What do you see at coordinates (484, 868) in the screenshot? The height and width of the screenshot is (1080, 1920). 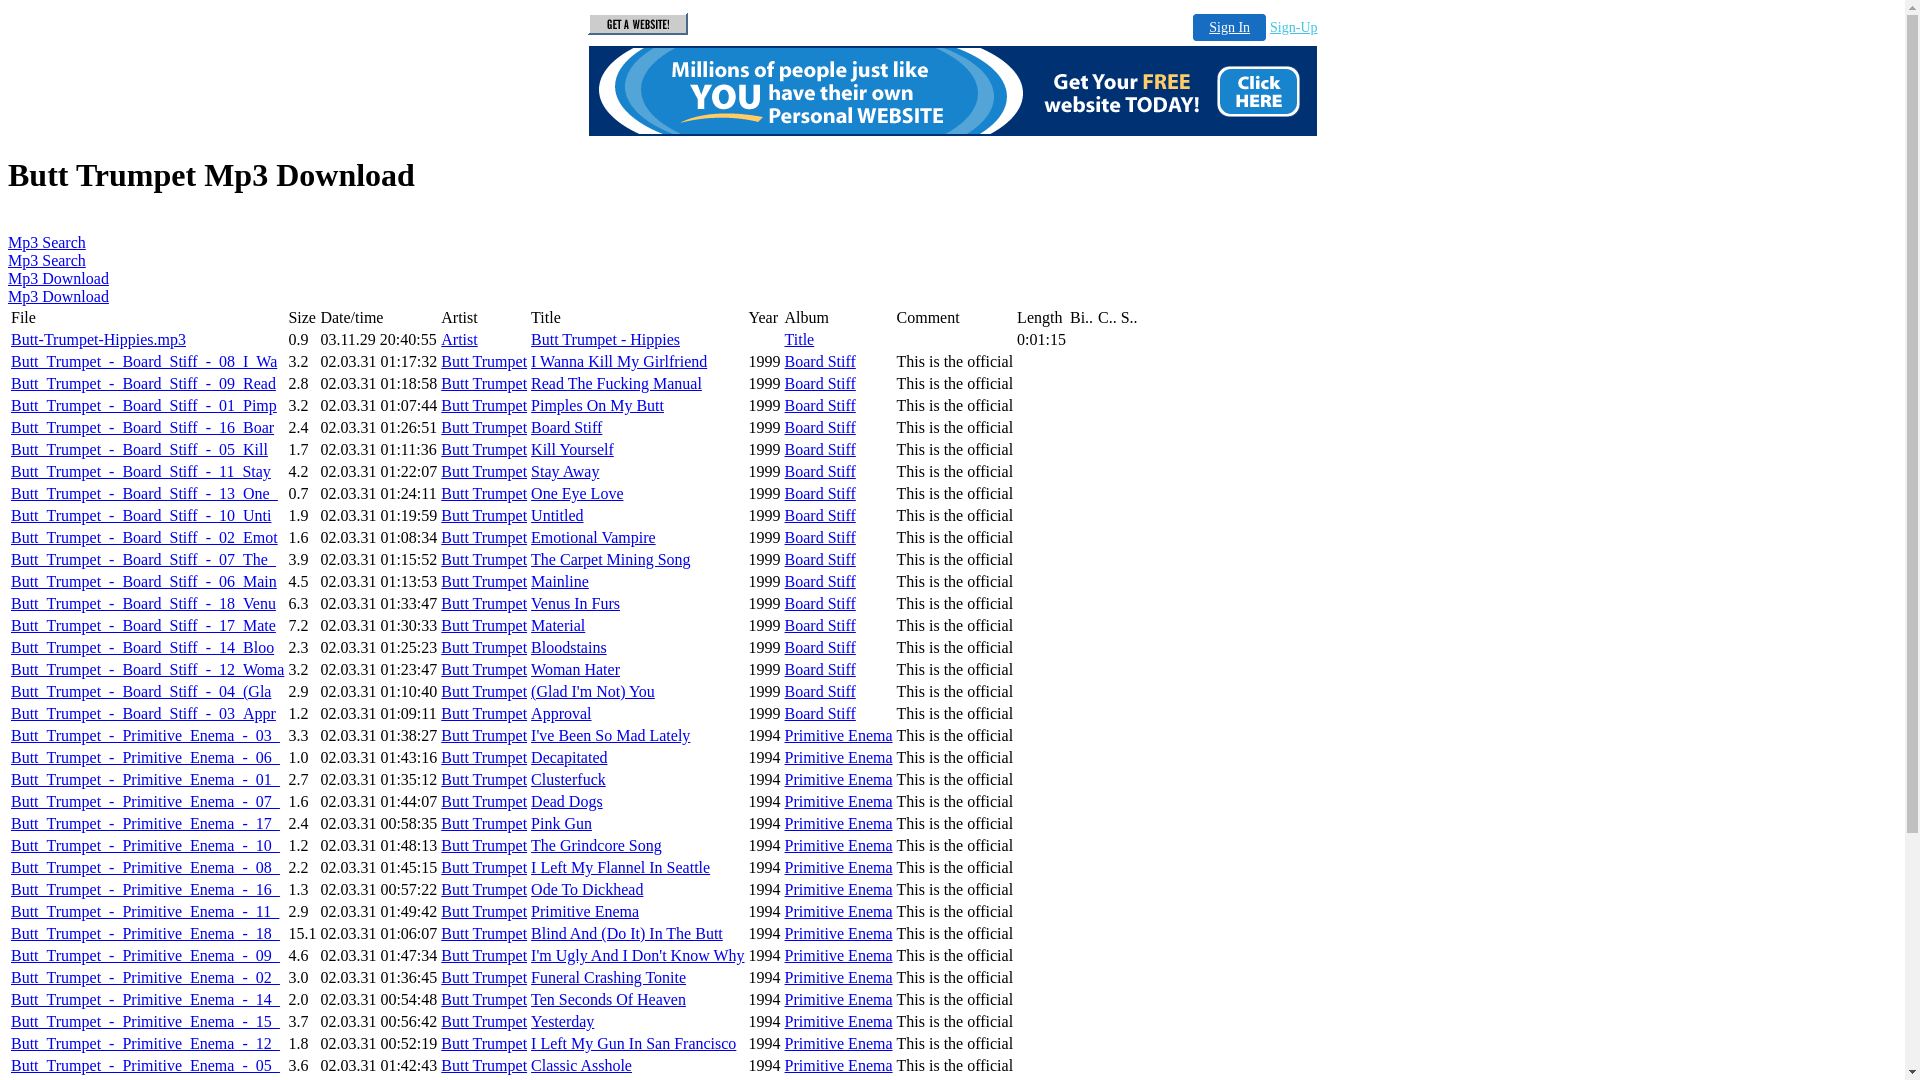 I see `Butt Trumpet` at bounding box center [484, 868].